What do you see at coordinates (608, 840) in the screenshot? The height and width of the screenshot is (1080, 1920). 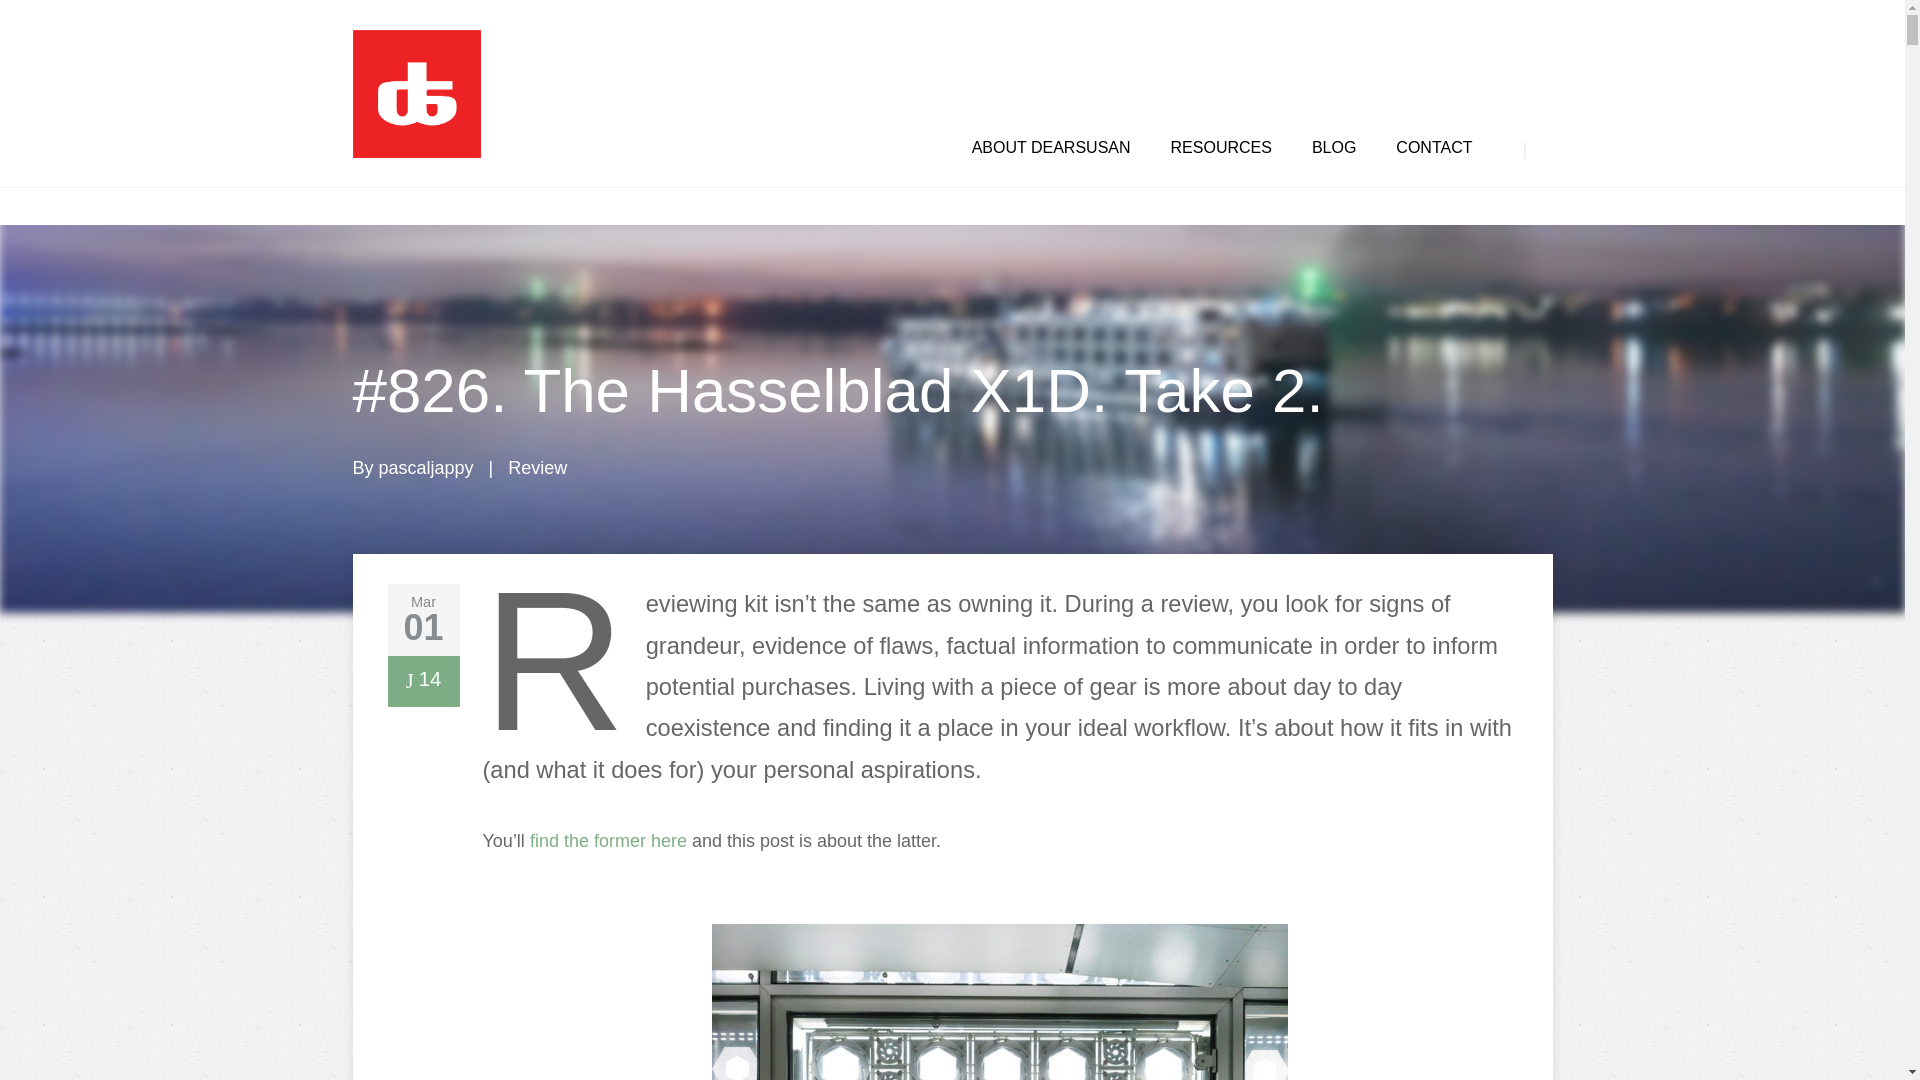 I see `find the former here` at bounding box center [608, 840].